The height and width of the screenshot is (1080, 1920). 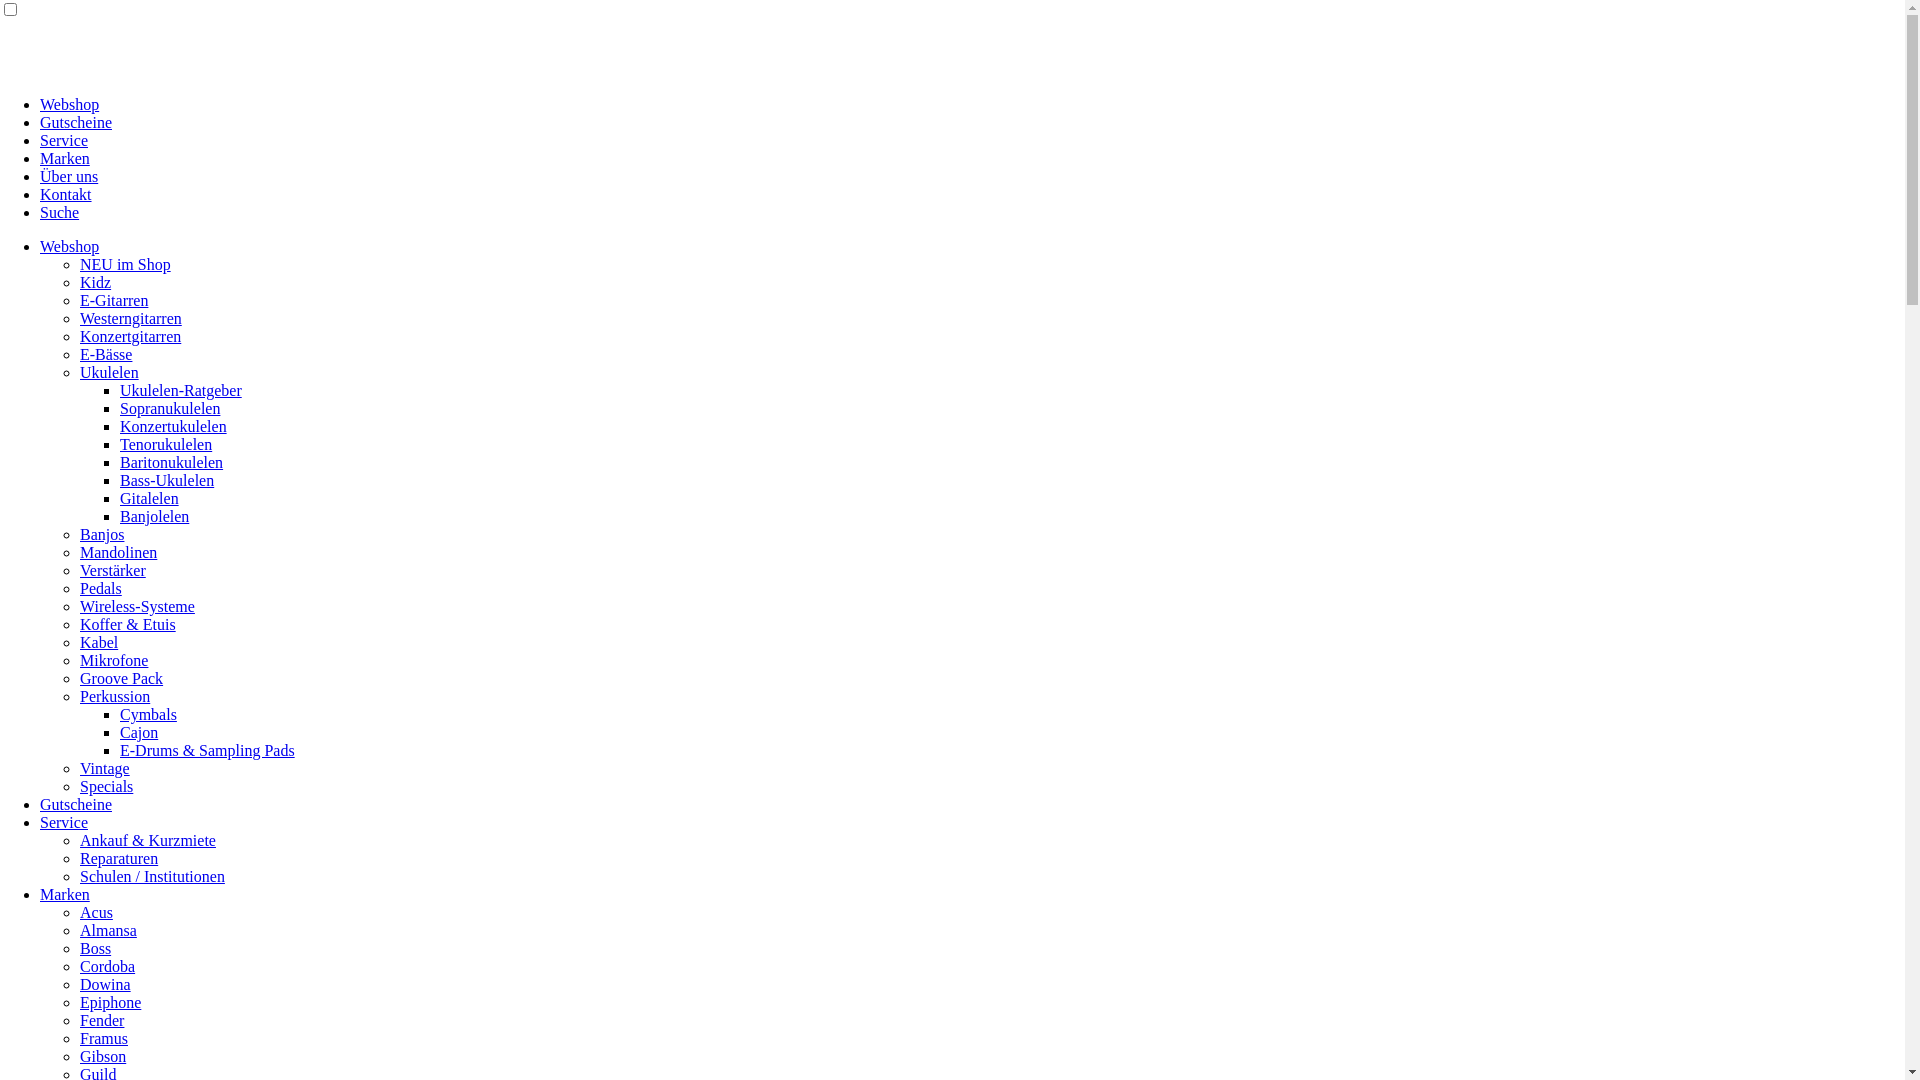 What do you see at coordinates (126, 264) in the screenshot?
I see `NEU im Shop` at bounding box center [126, 264].